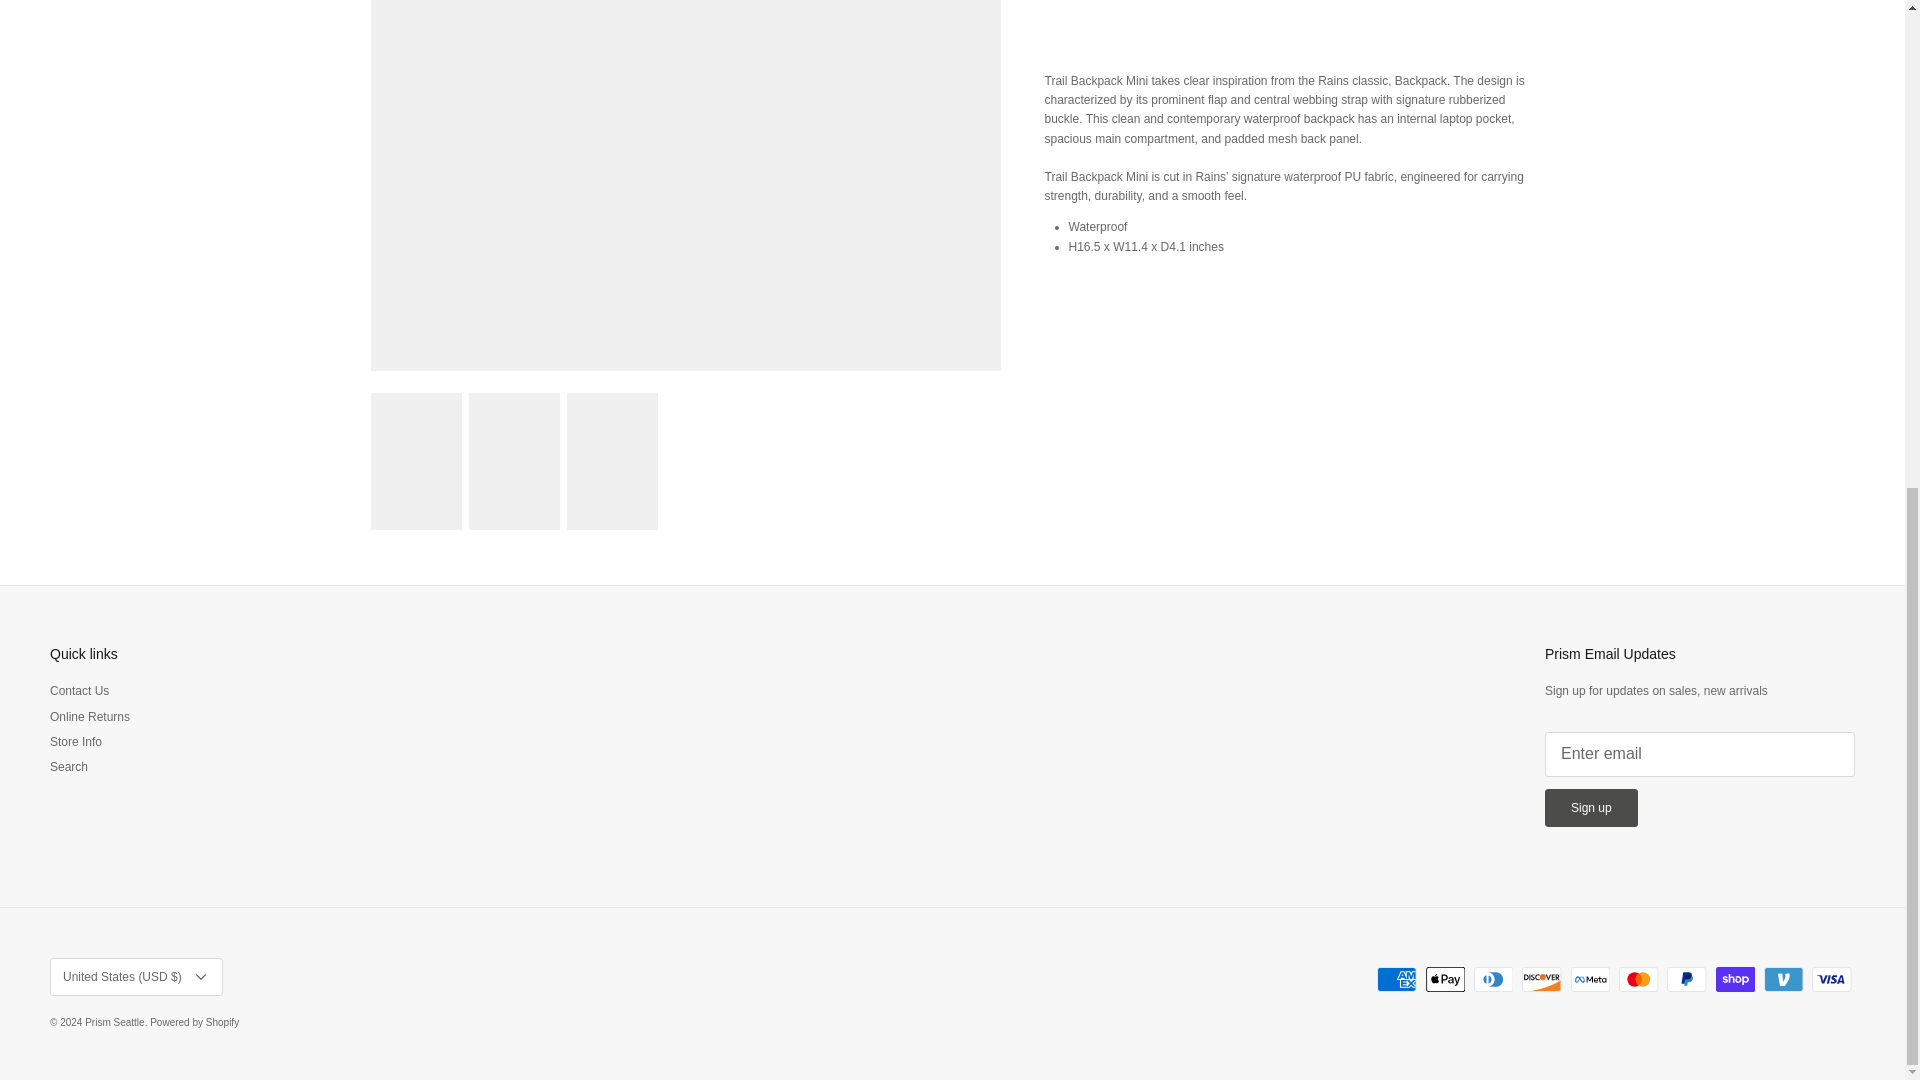 This screenshot has height=1080, width=1920. I want to click on Meta Pay, so click(1590, 979).